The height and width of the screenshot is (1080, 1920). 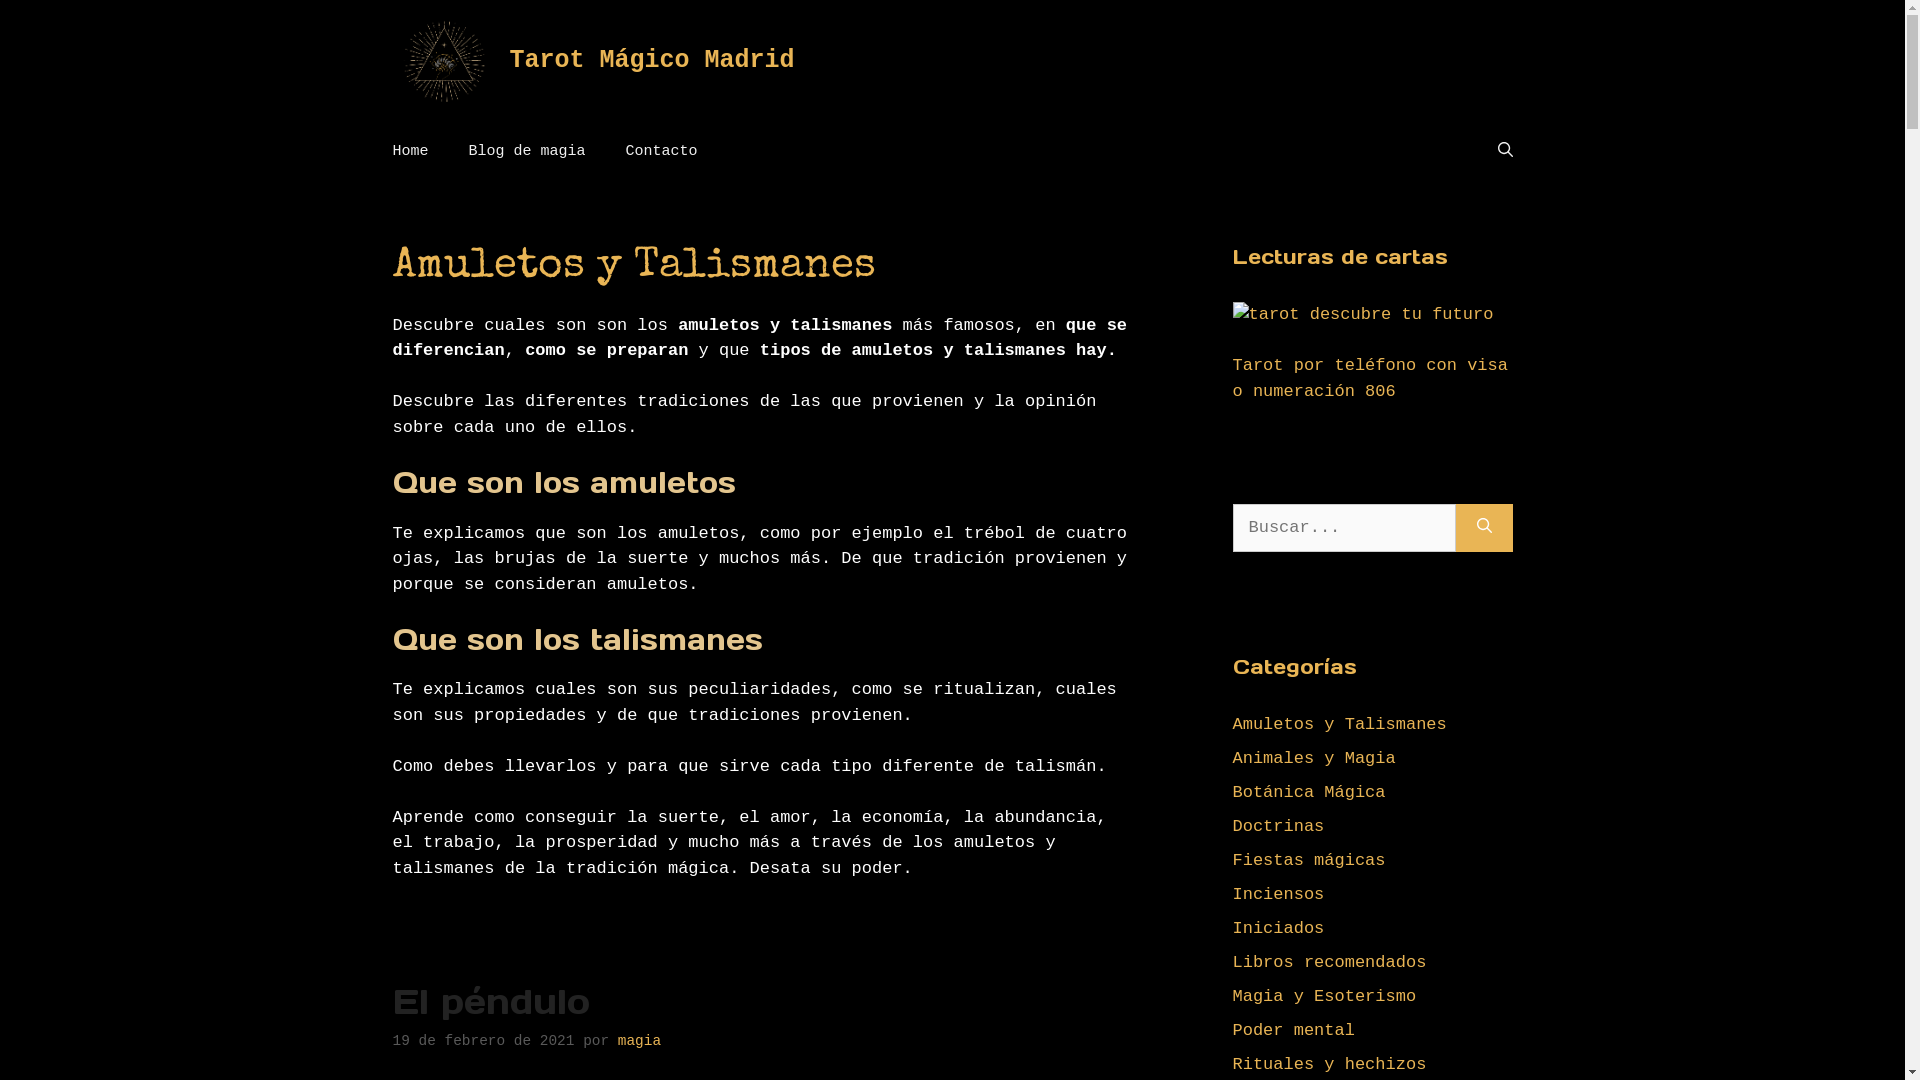 What do you see at coordinates (1293, 1030) in the screenshot?
I see `Poder mental` at bounding box center [1293, 1030].